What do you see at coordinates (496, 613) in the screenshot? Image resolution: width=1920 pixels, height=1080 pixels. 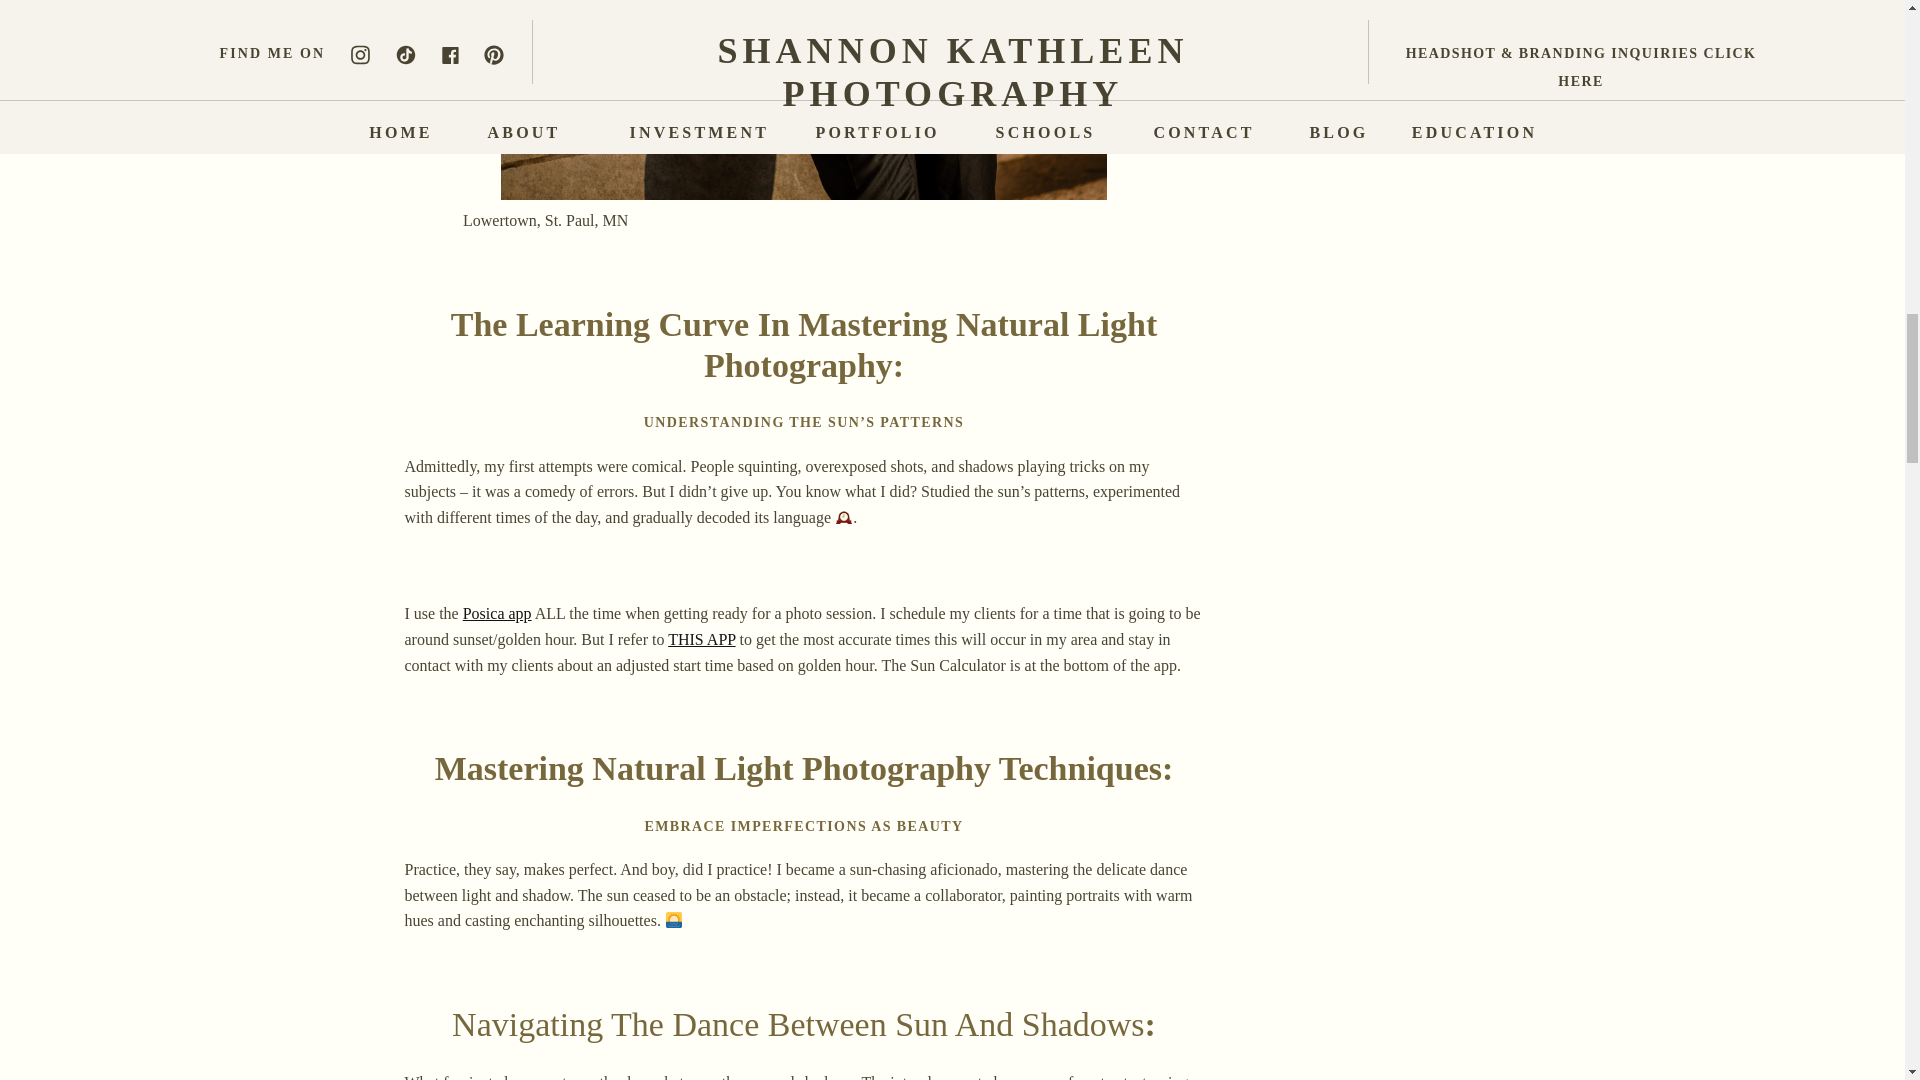 I see `Posica app` at bounding box center [496, 613].